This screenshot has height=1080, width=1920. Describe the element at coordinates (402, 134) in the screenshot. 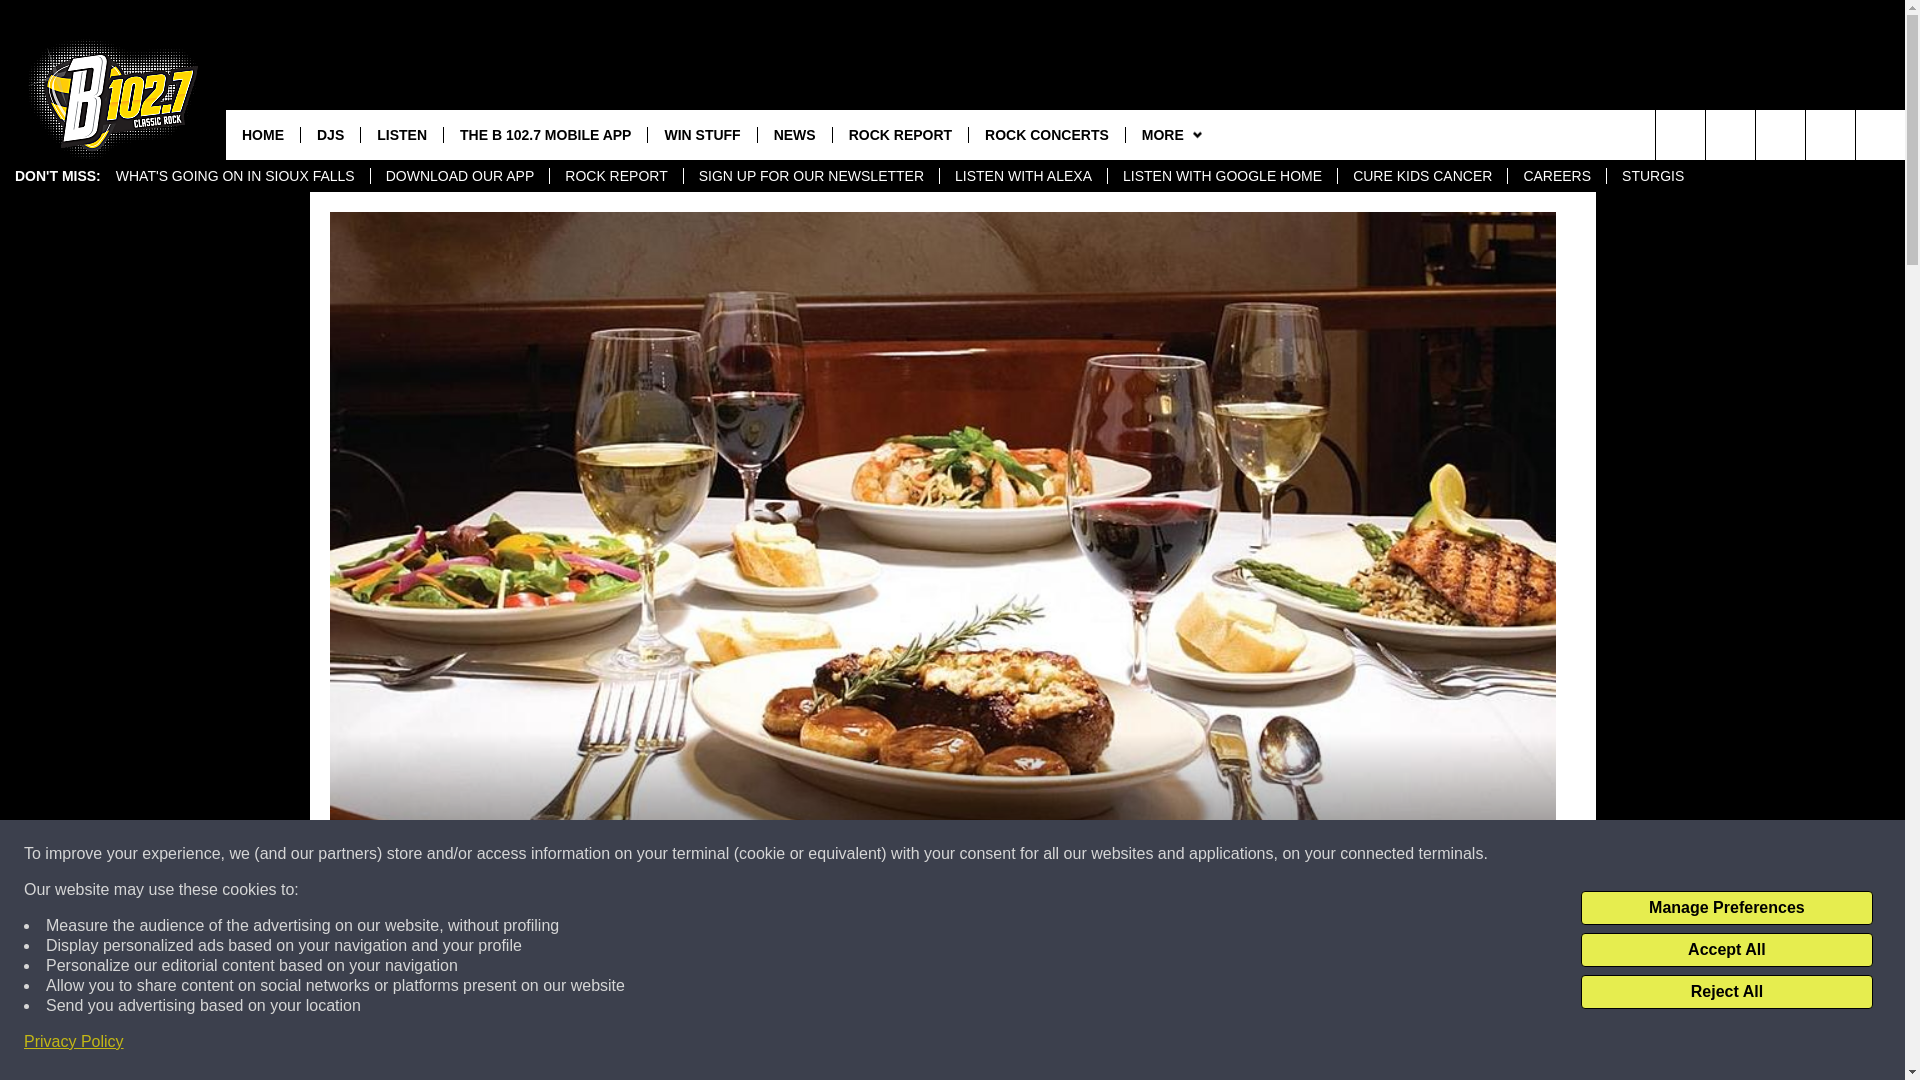

I see `LISTEN` at that location.